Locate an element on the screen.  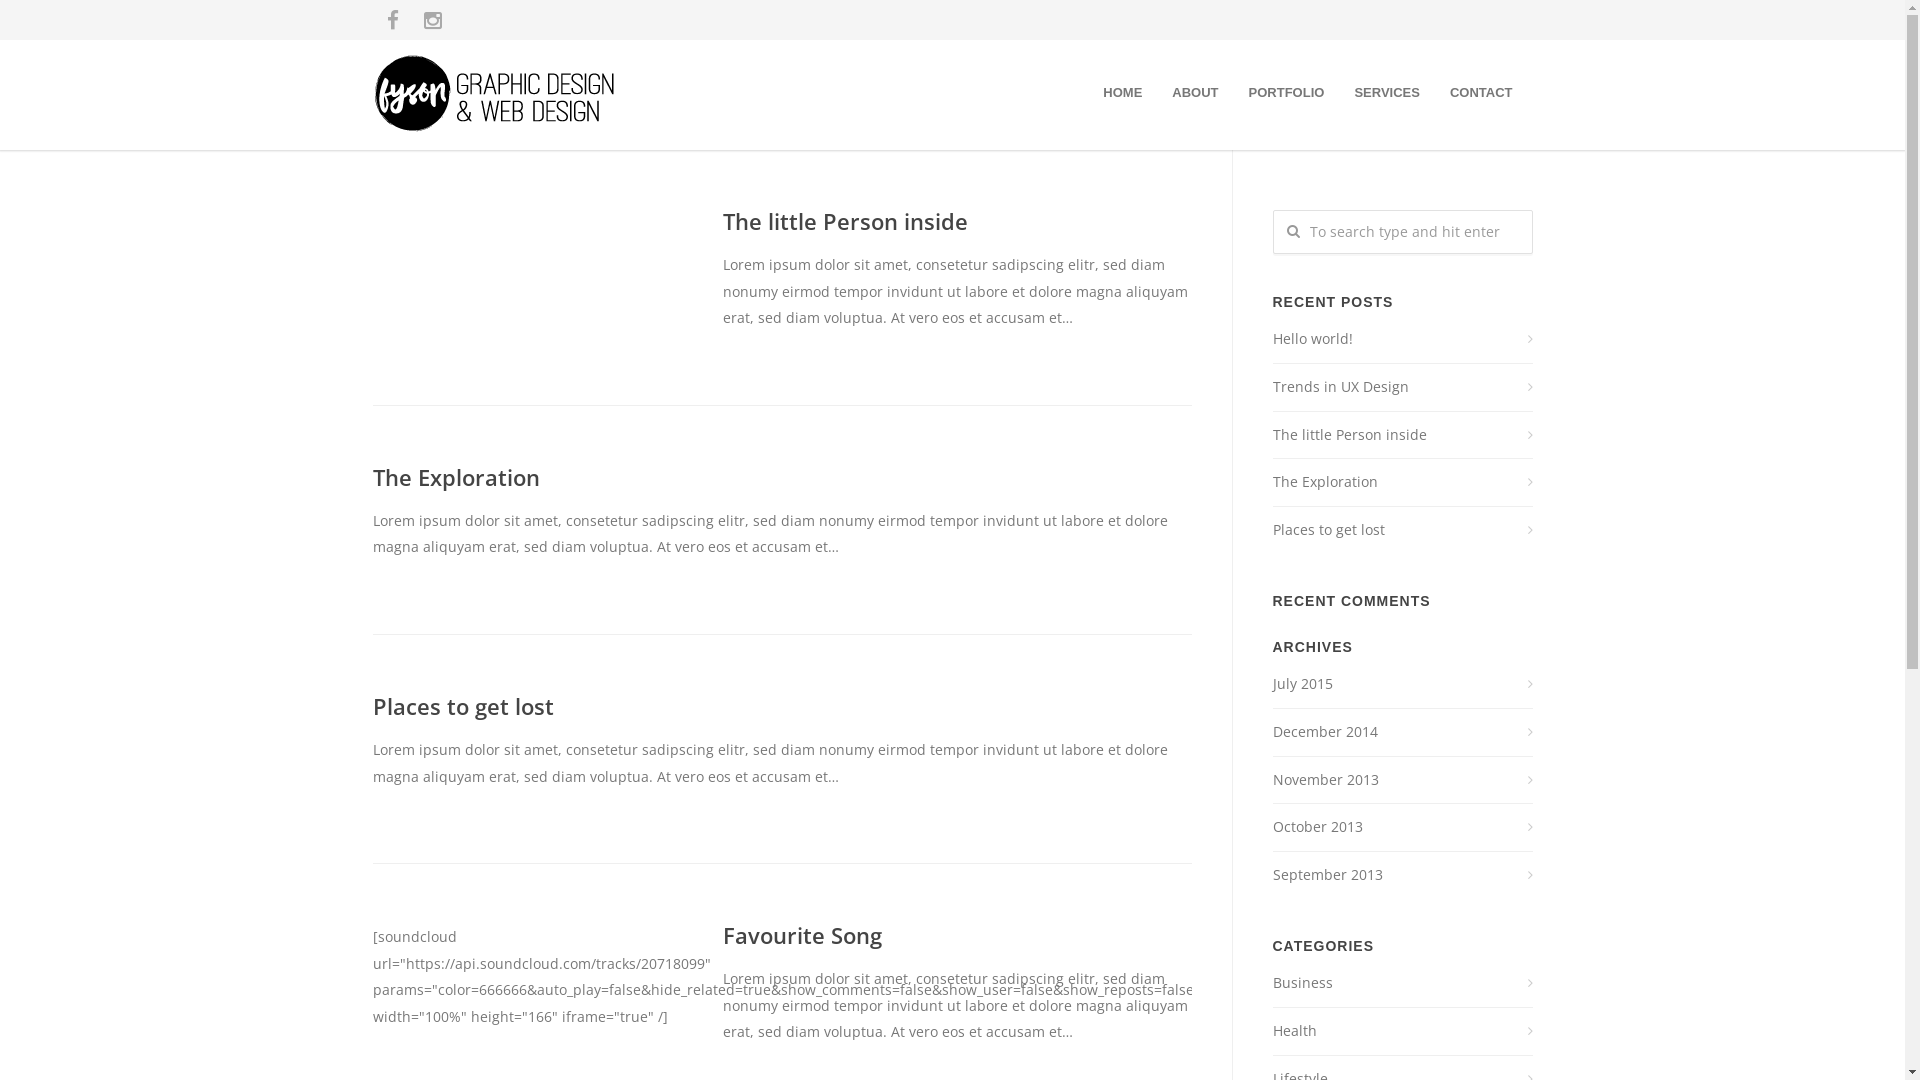
Search is located at coordinates (52, 22).